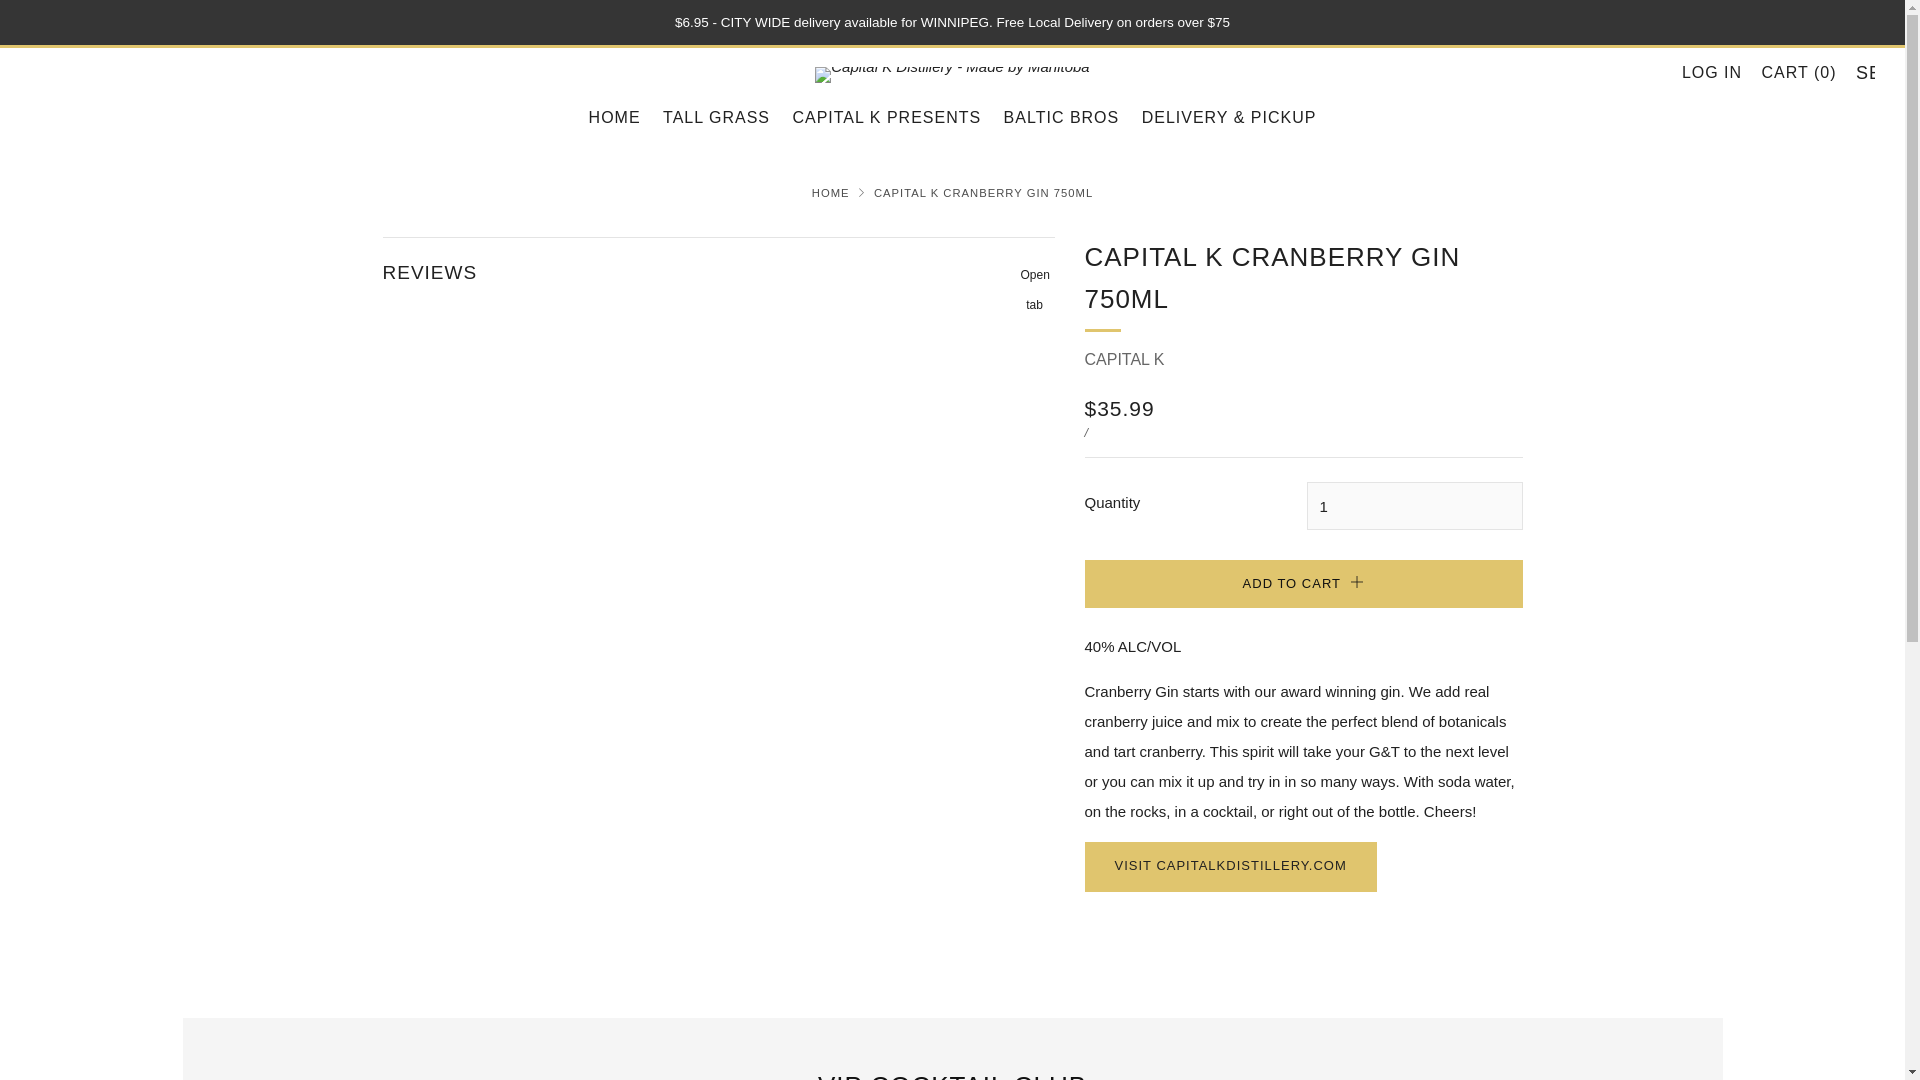 The image size is (1920, 1080). Describe the element at coordinates (831, 192) in the screenshot. I see `Home` at that location.